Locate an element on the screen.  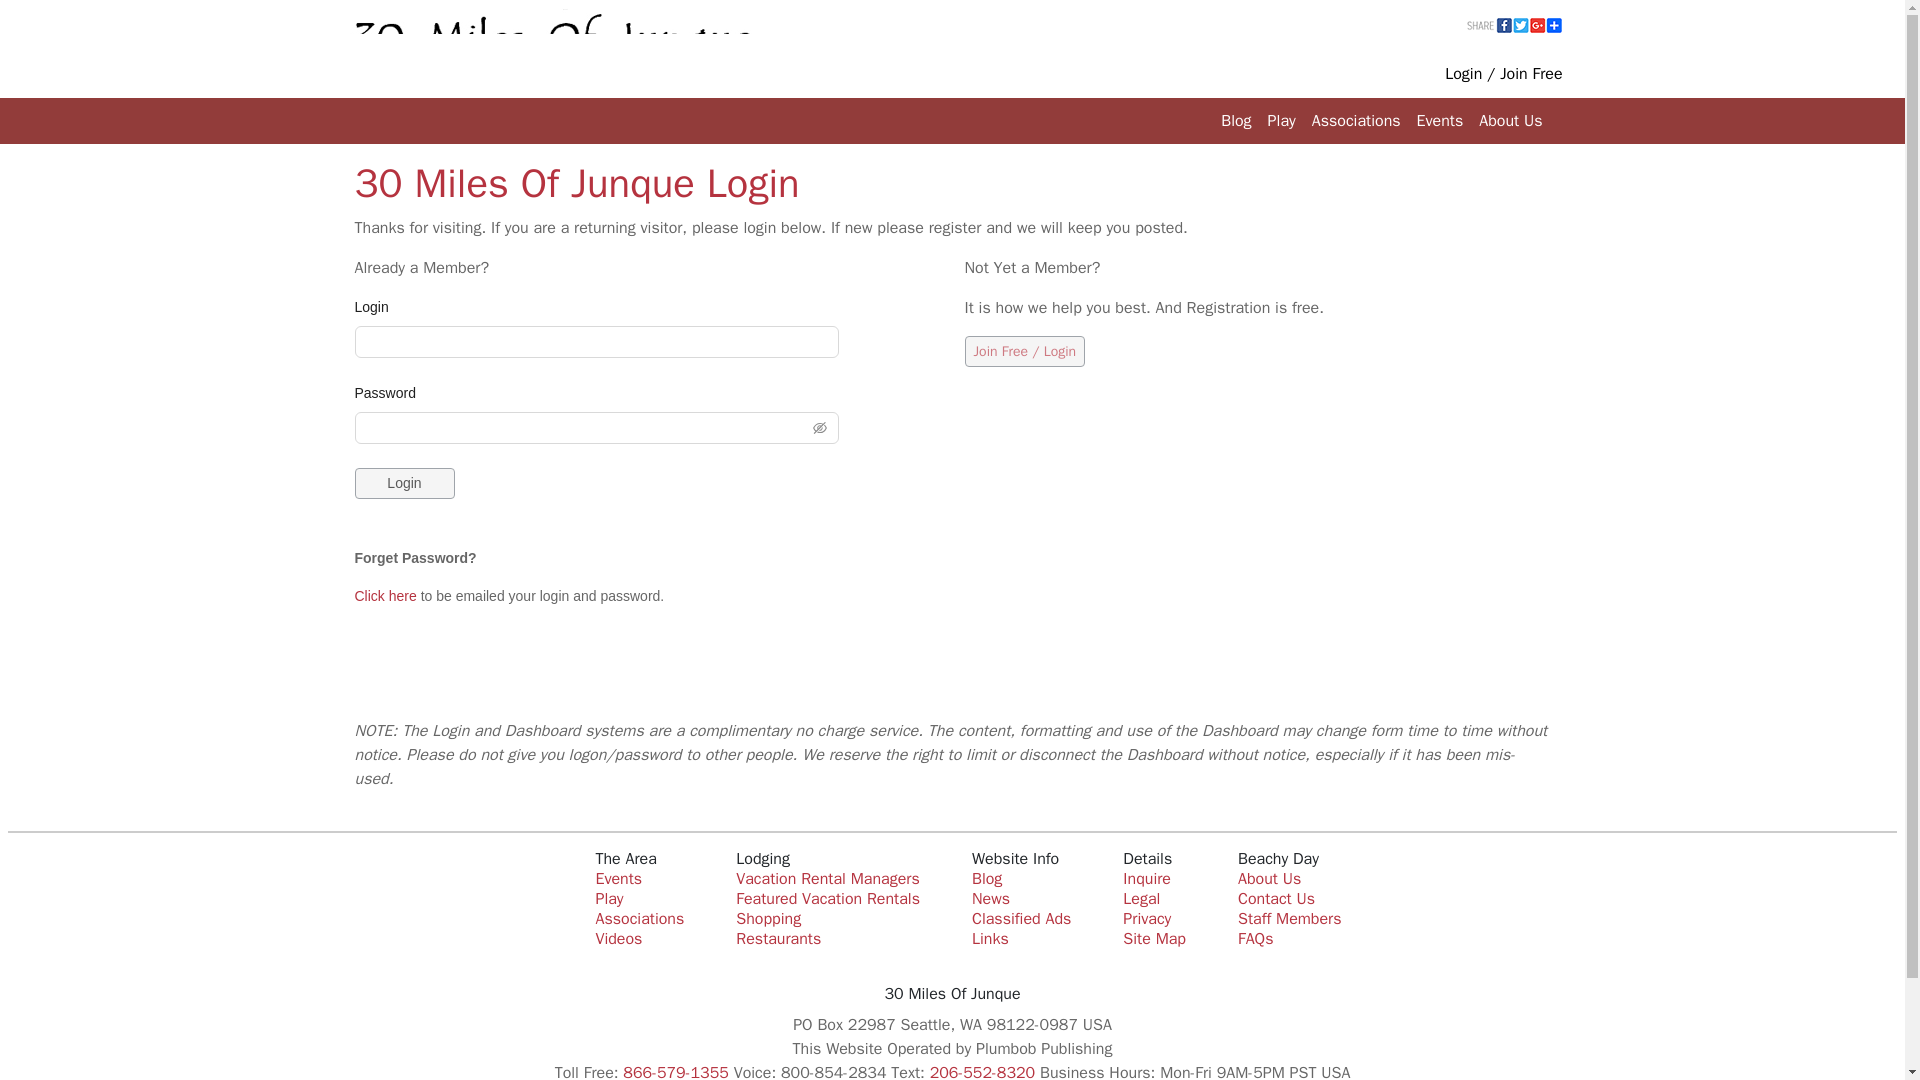
FAQs is located at coordinates (1255, 938).